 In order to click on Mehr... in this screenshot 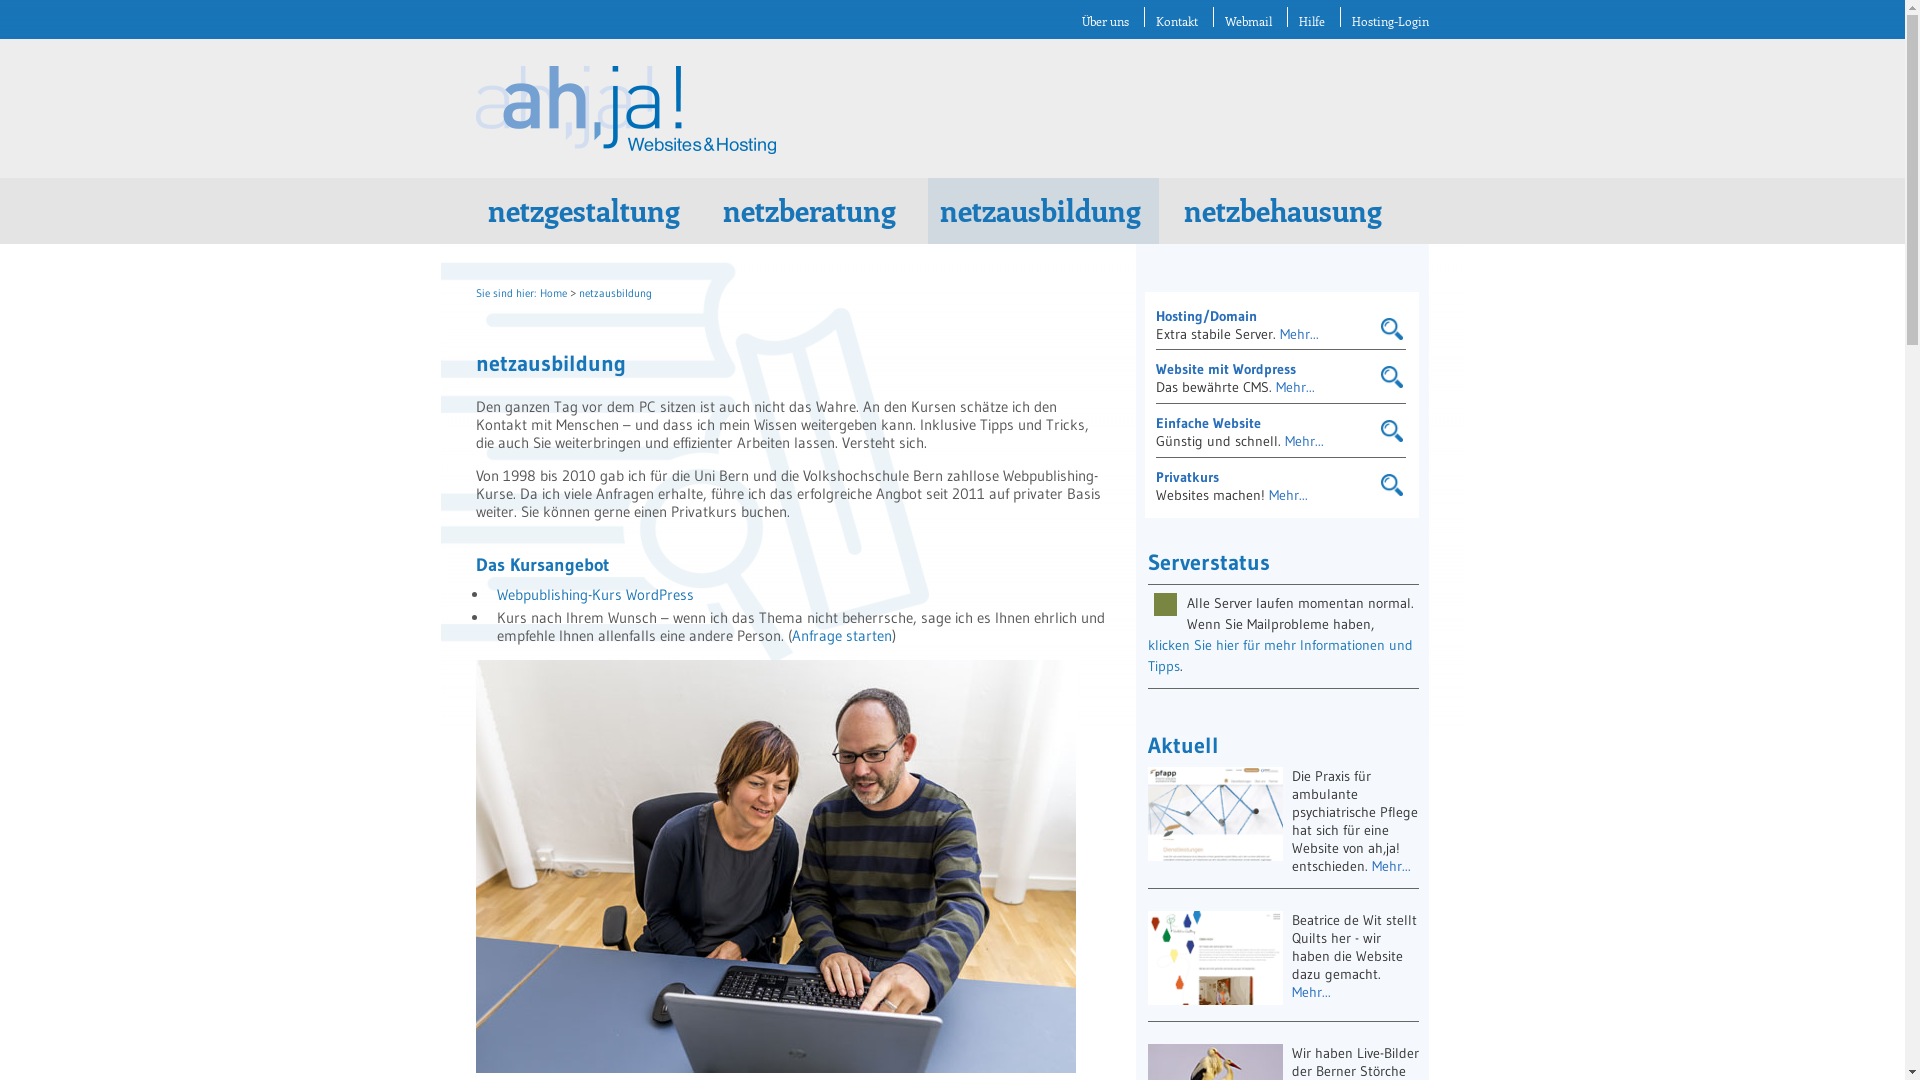, I will do `click(1288, 495)`.